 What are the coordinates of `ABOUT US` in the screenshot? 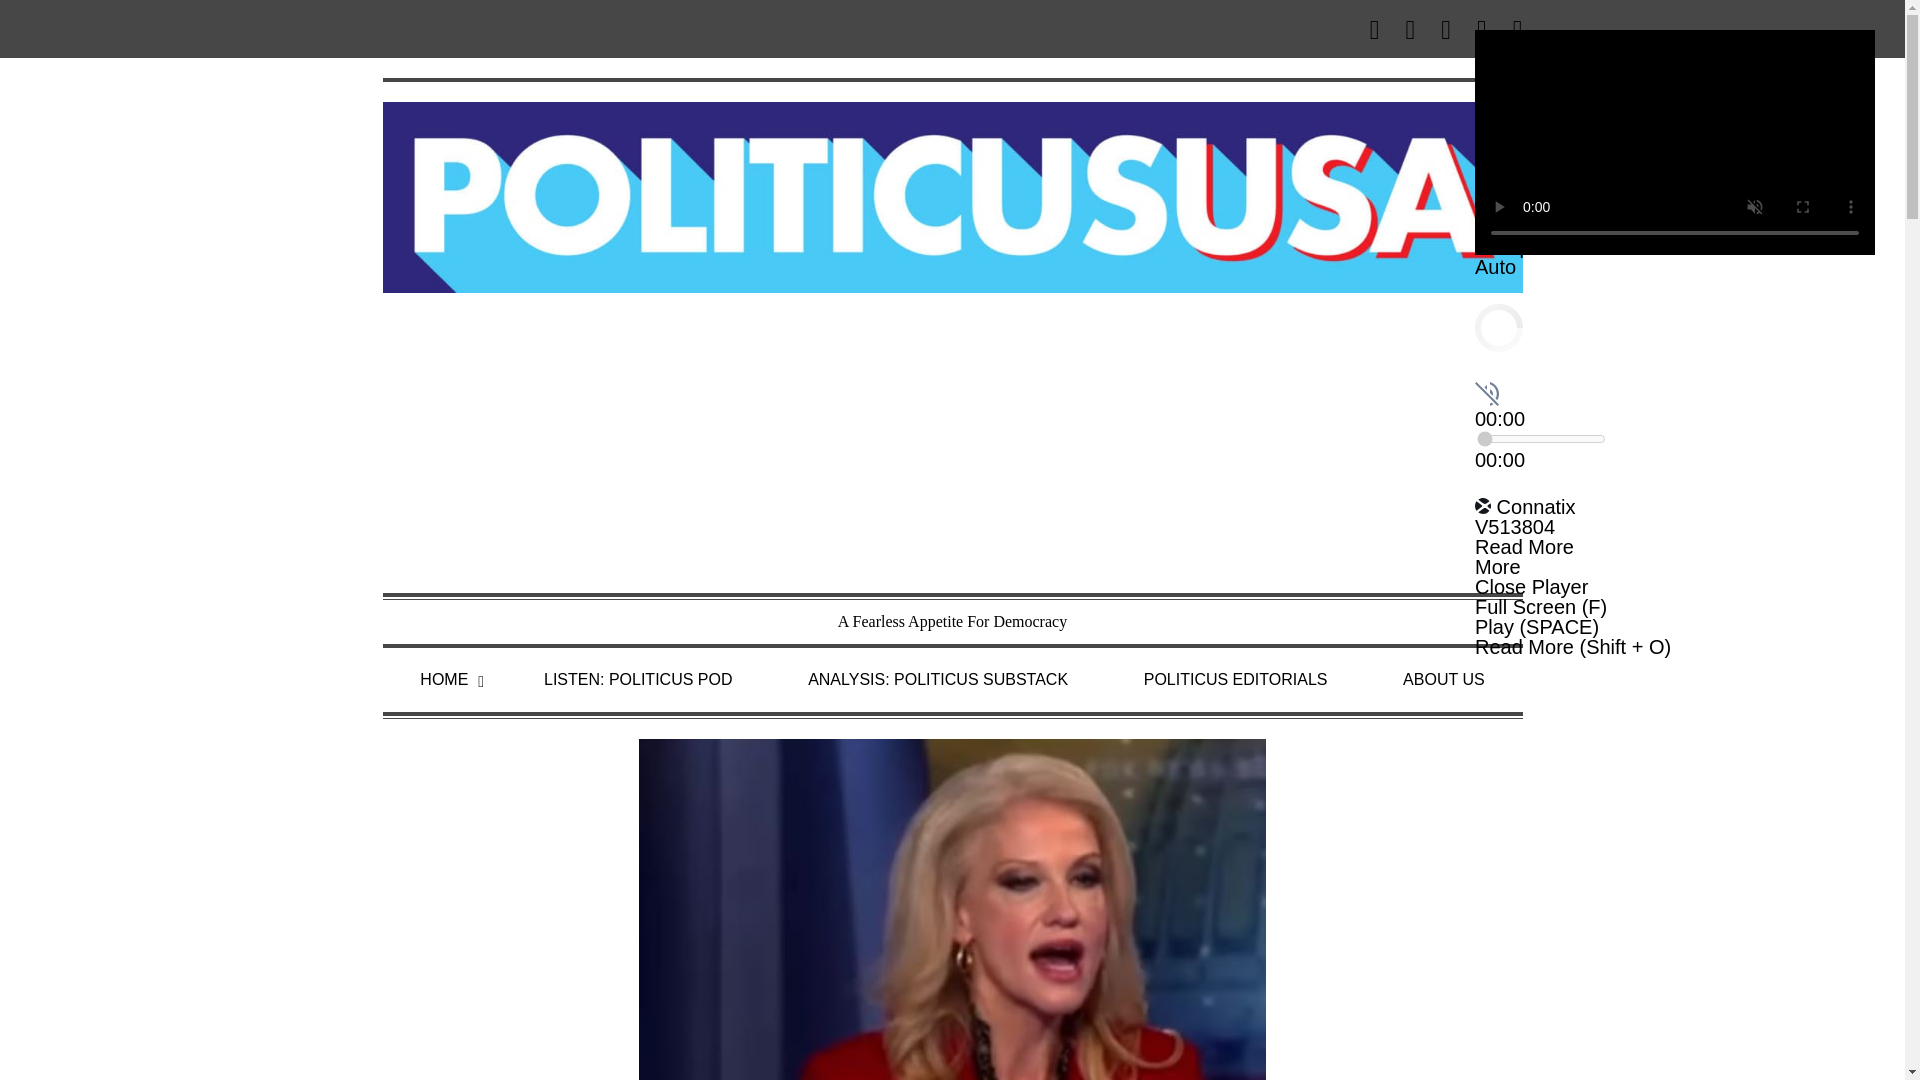 It's located at (1444, 680).